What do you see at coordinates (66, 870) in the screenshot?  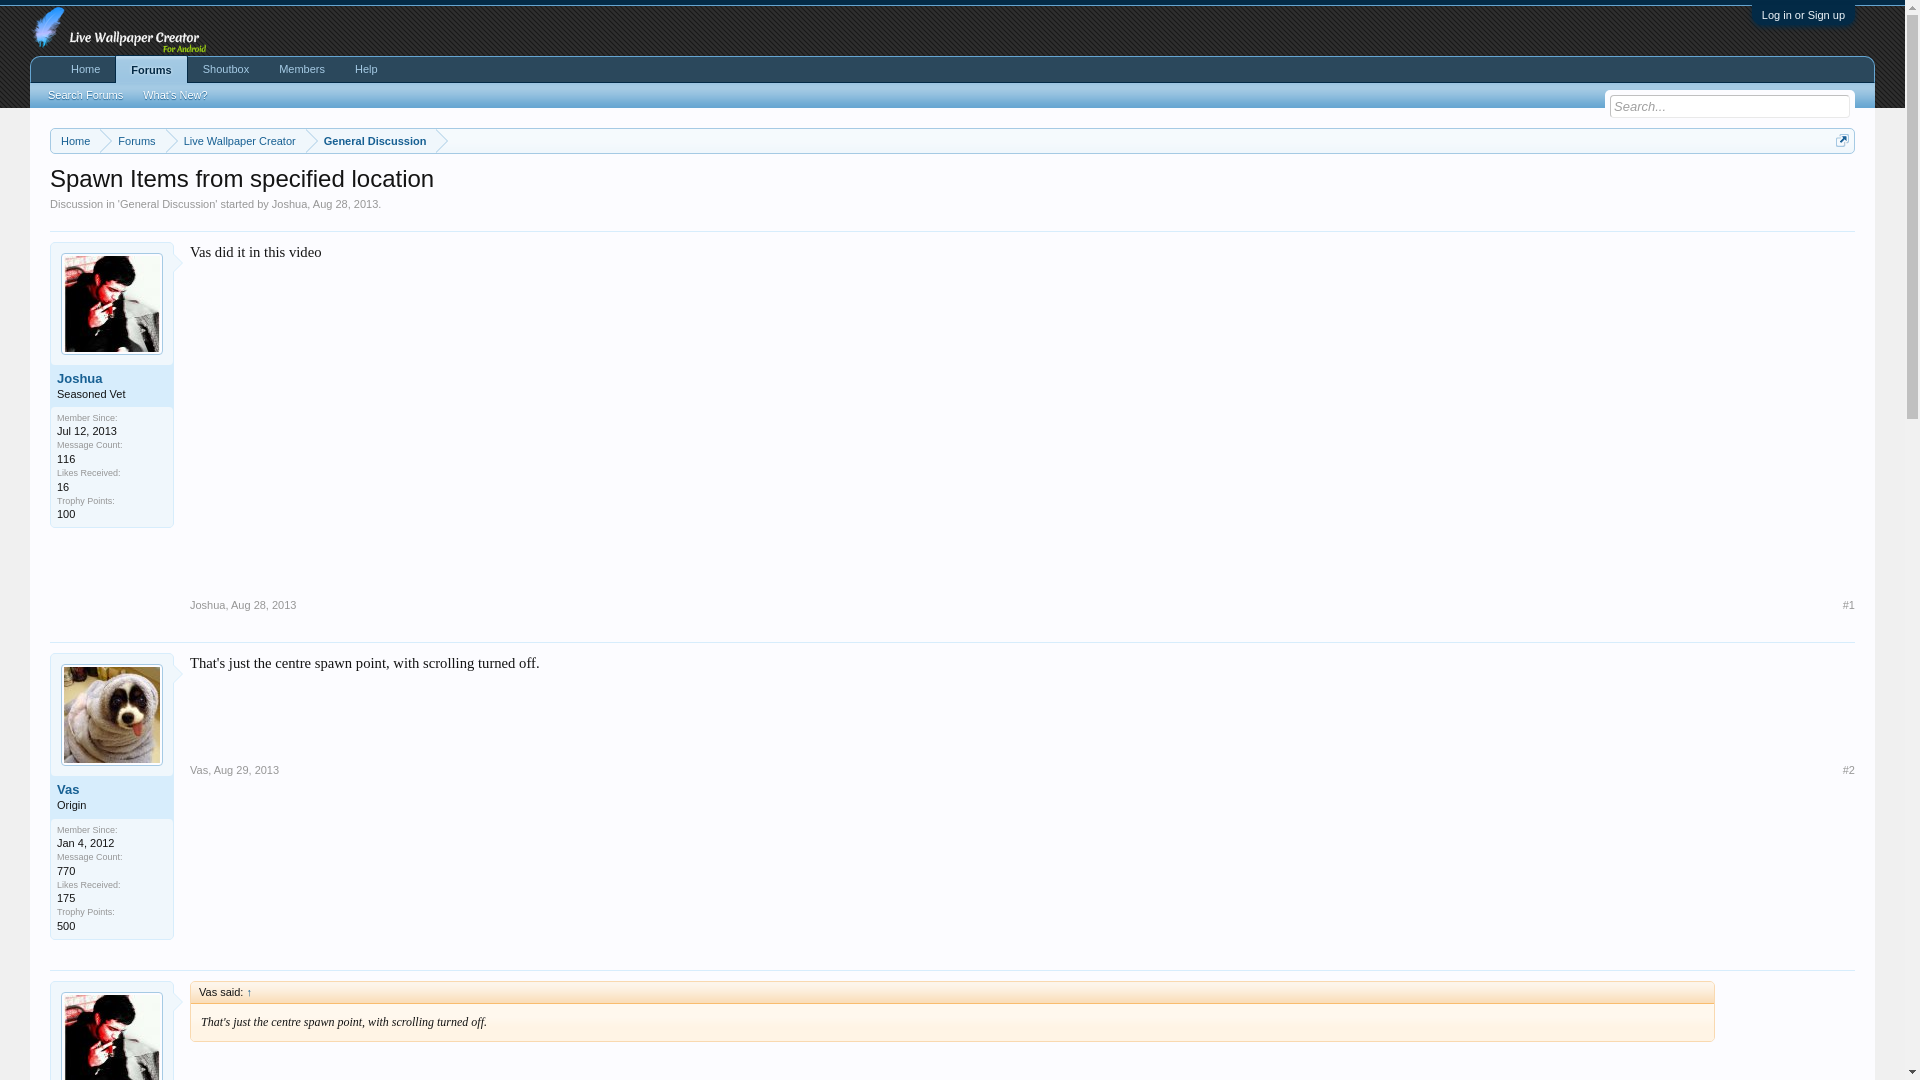 I see `770` at bounding box center [66, 870].